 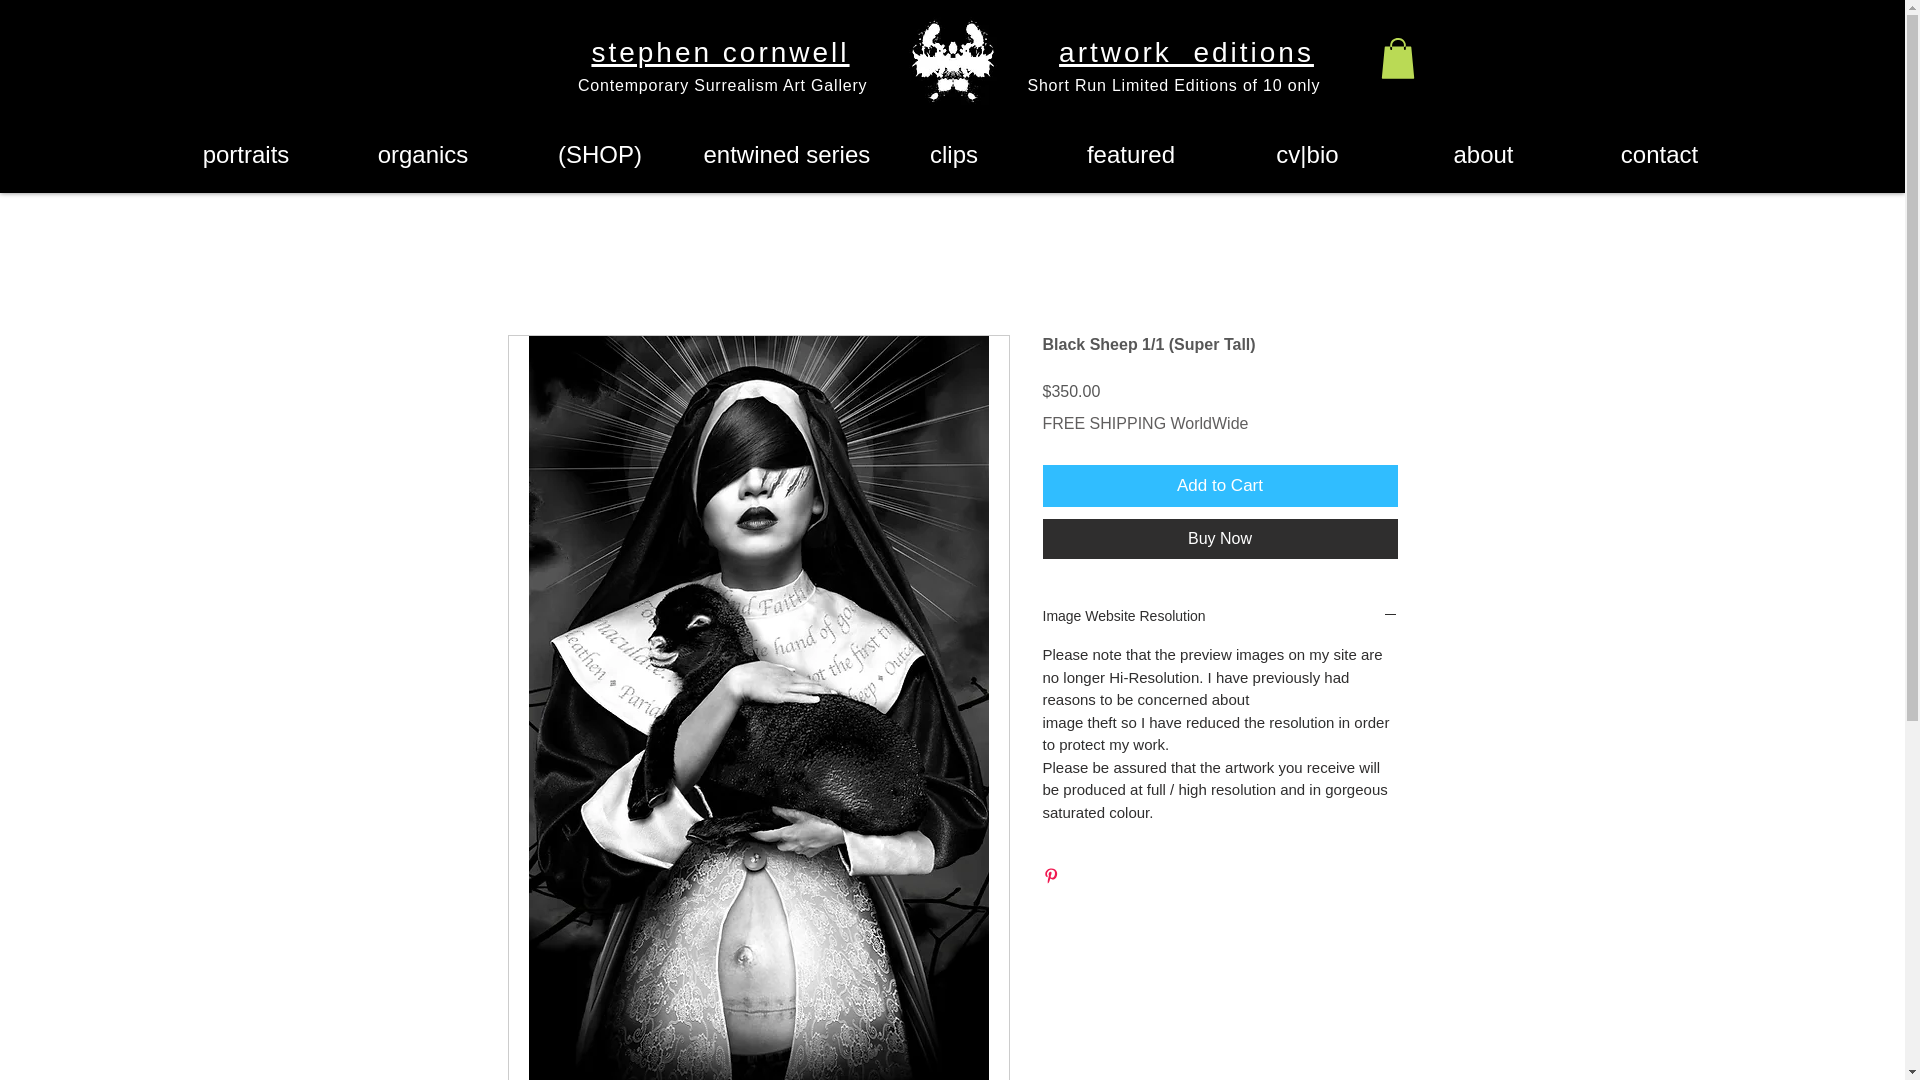 I want to click on Image Website Resolution, so click(x=1220, y=616).